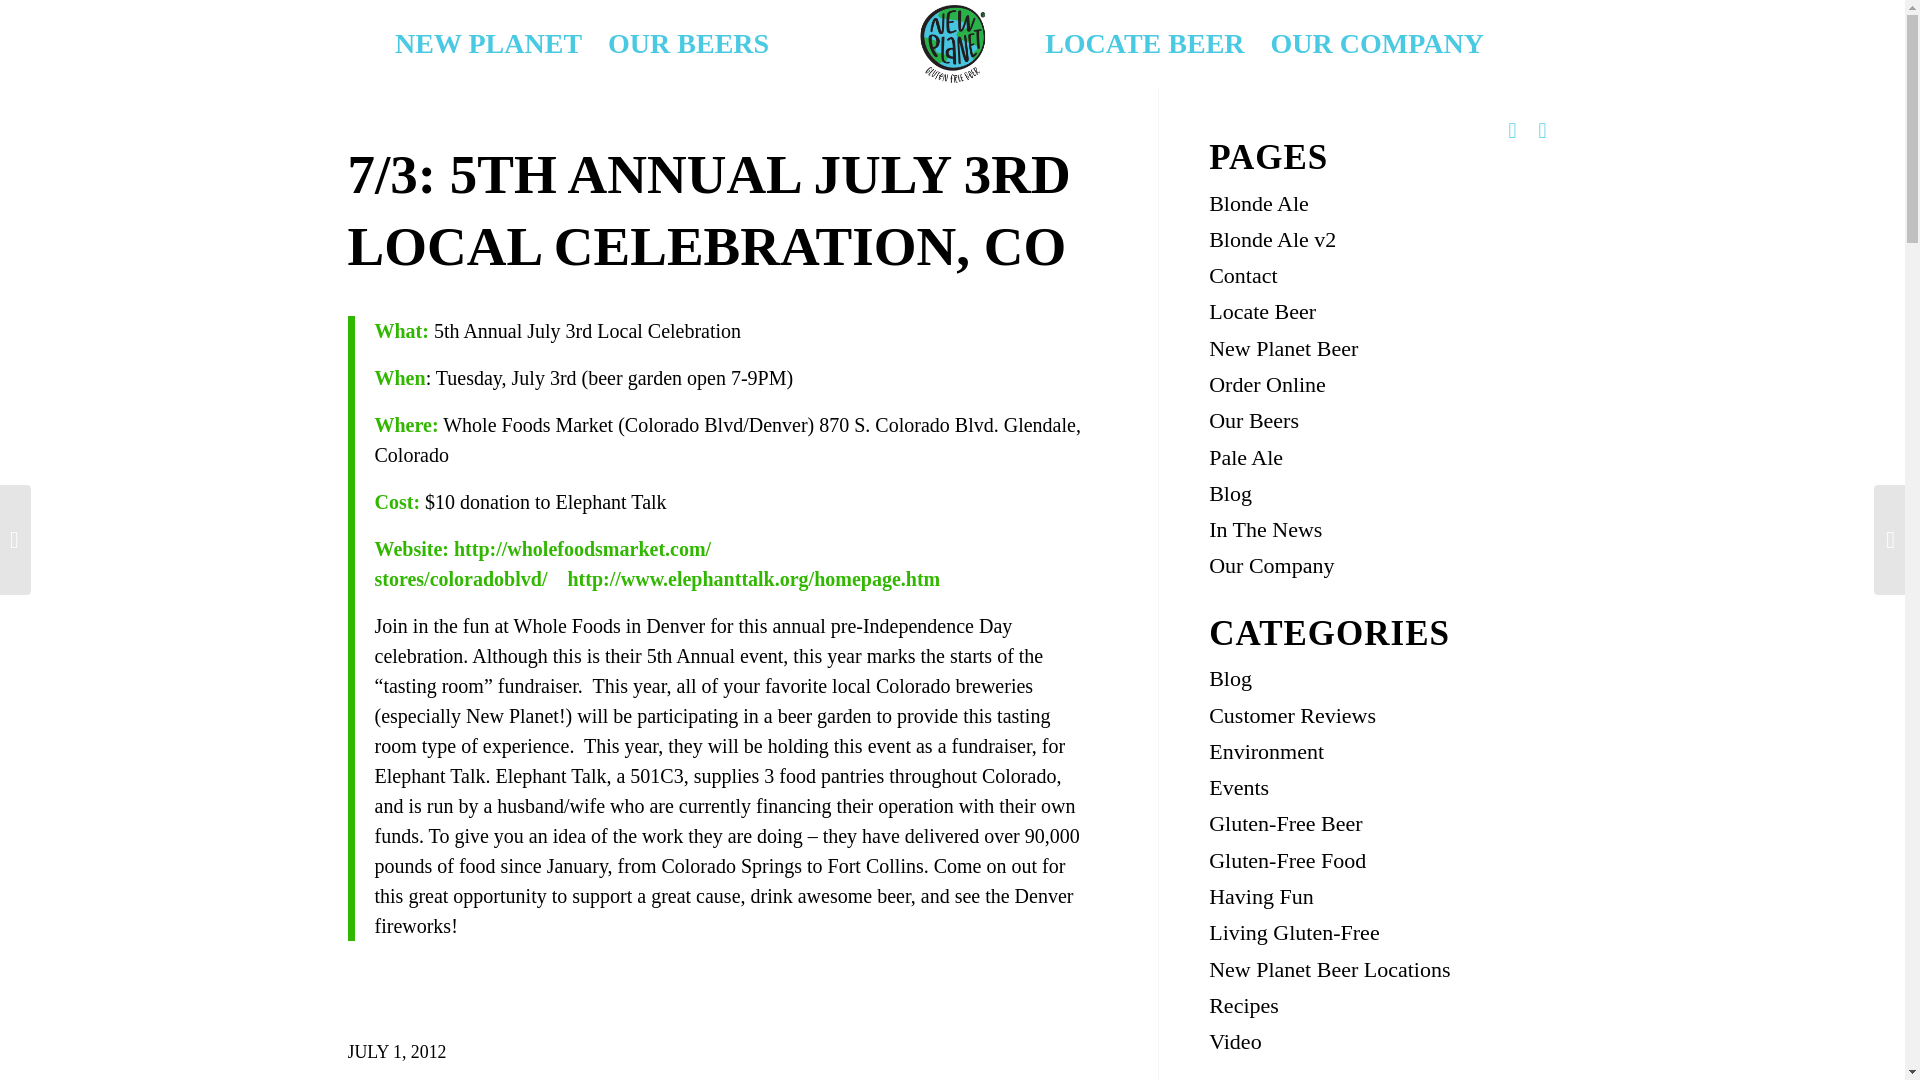 The image size is (1920, 1080). I want to click on NEW PLANET, so click(488, 44).